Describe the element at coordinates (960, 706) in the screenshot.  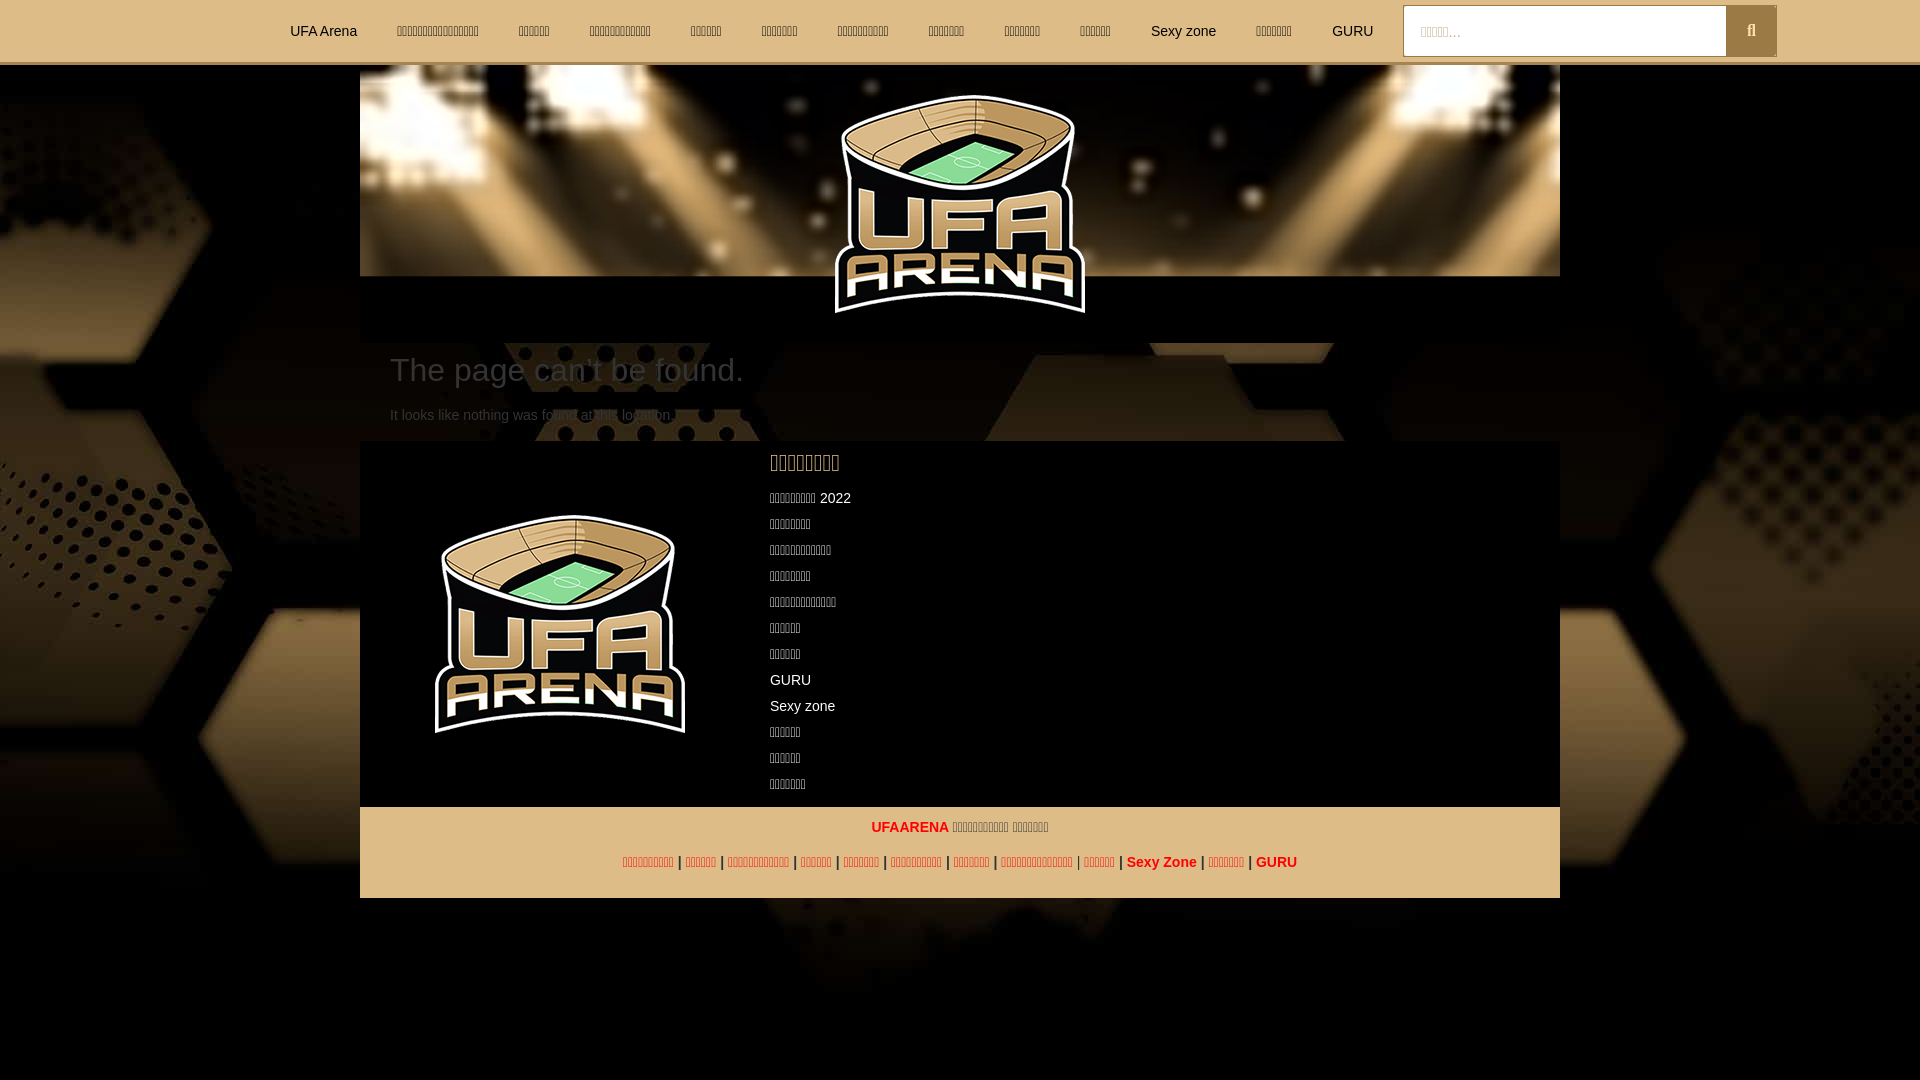
I see `Sexy zone` at that location.